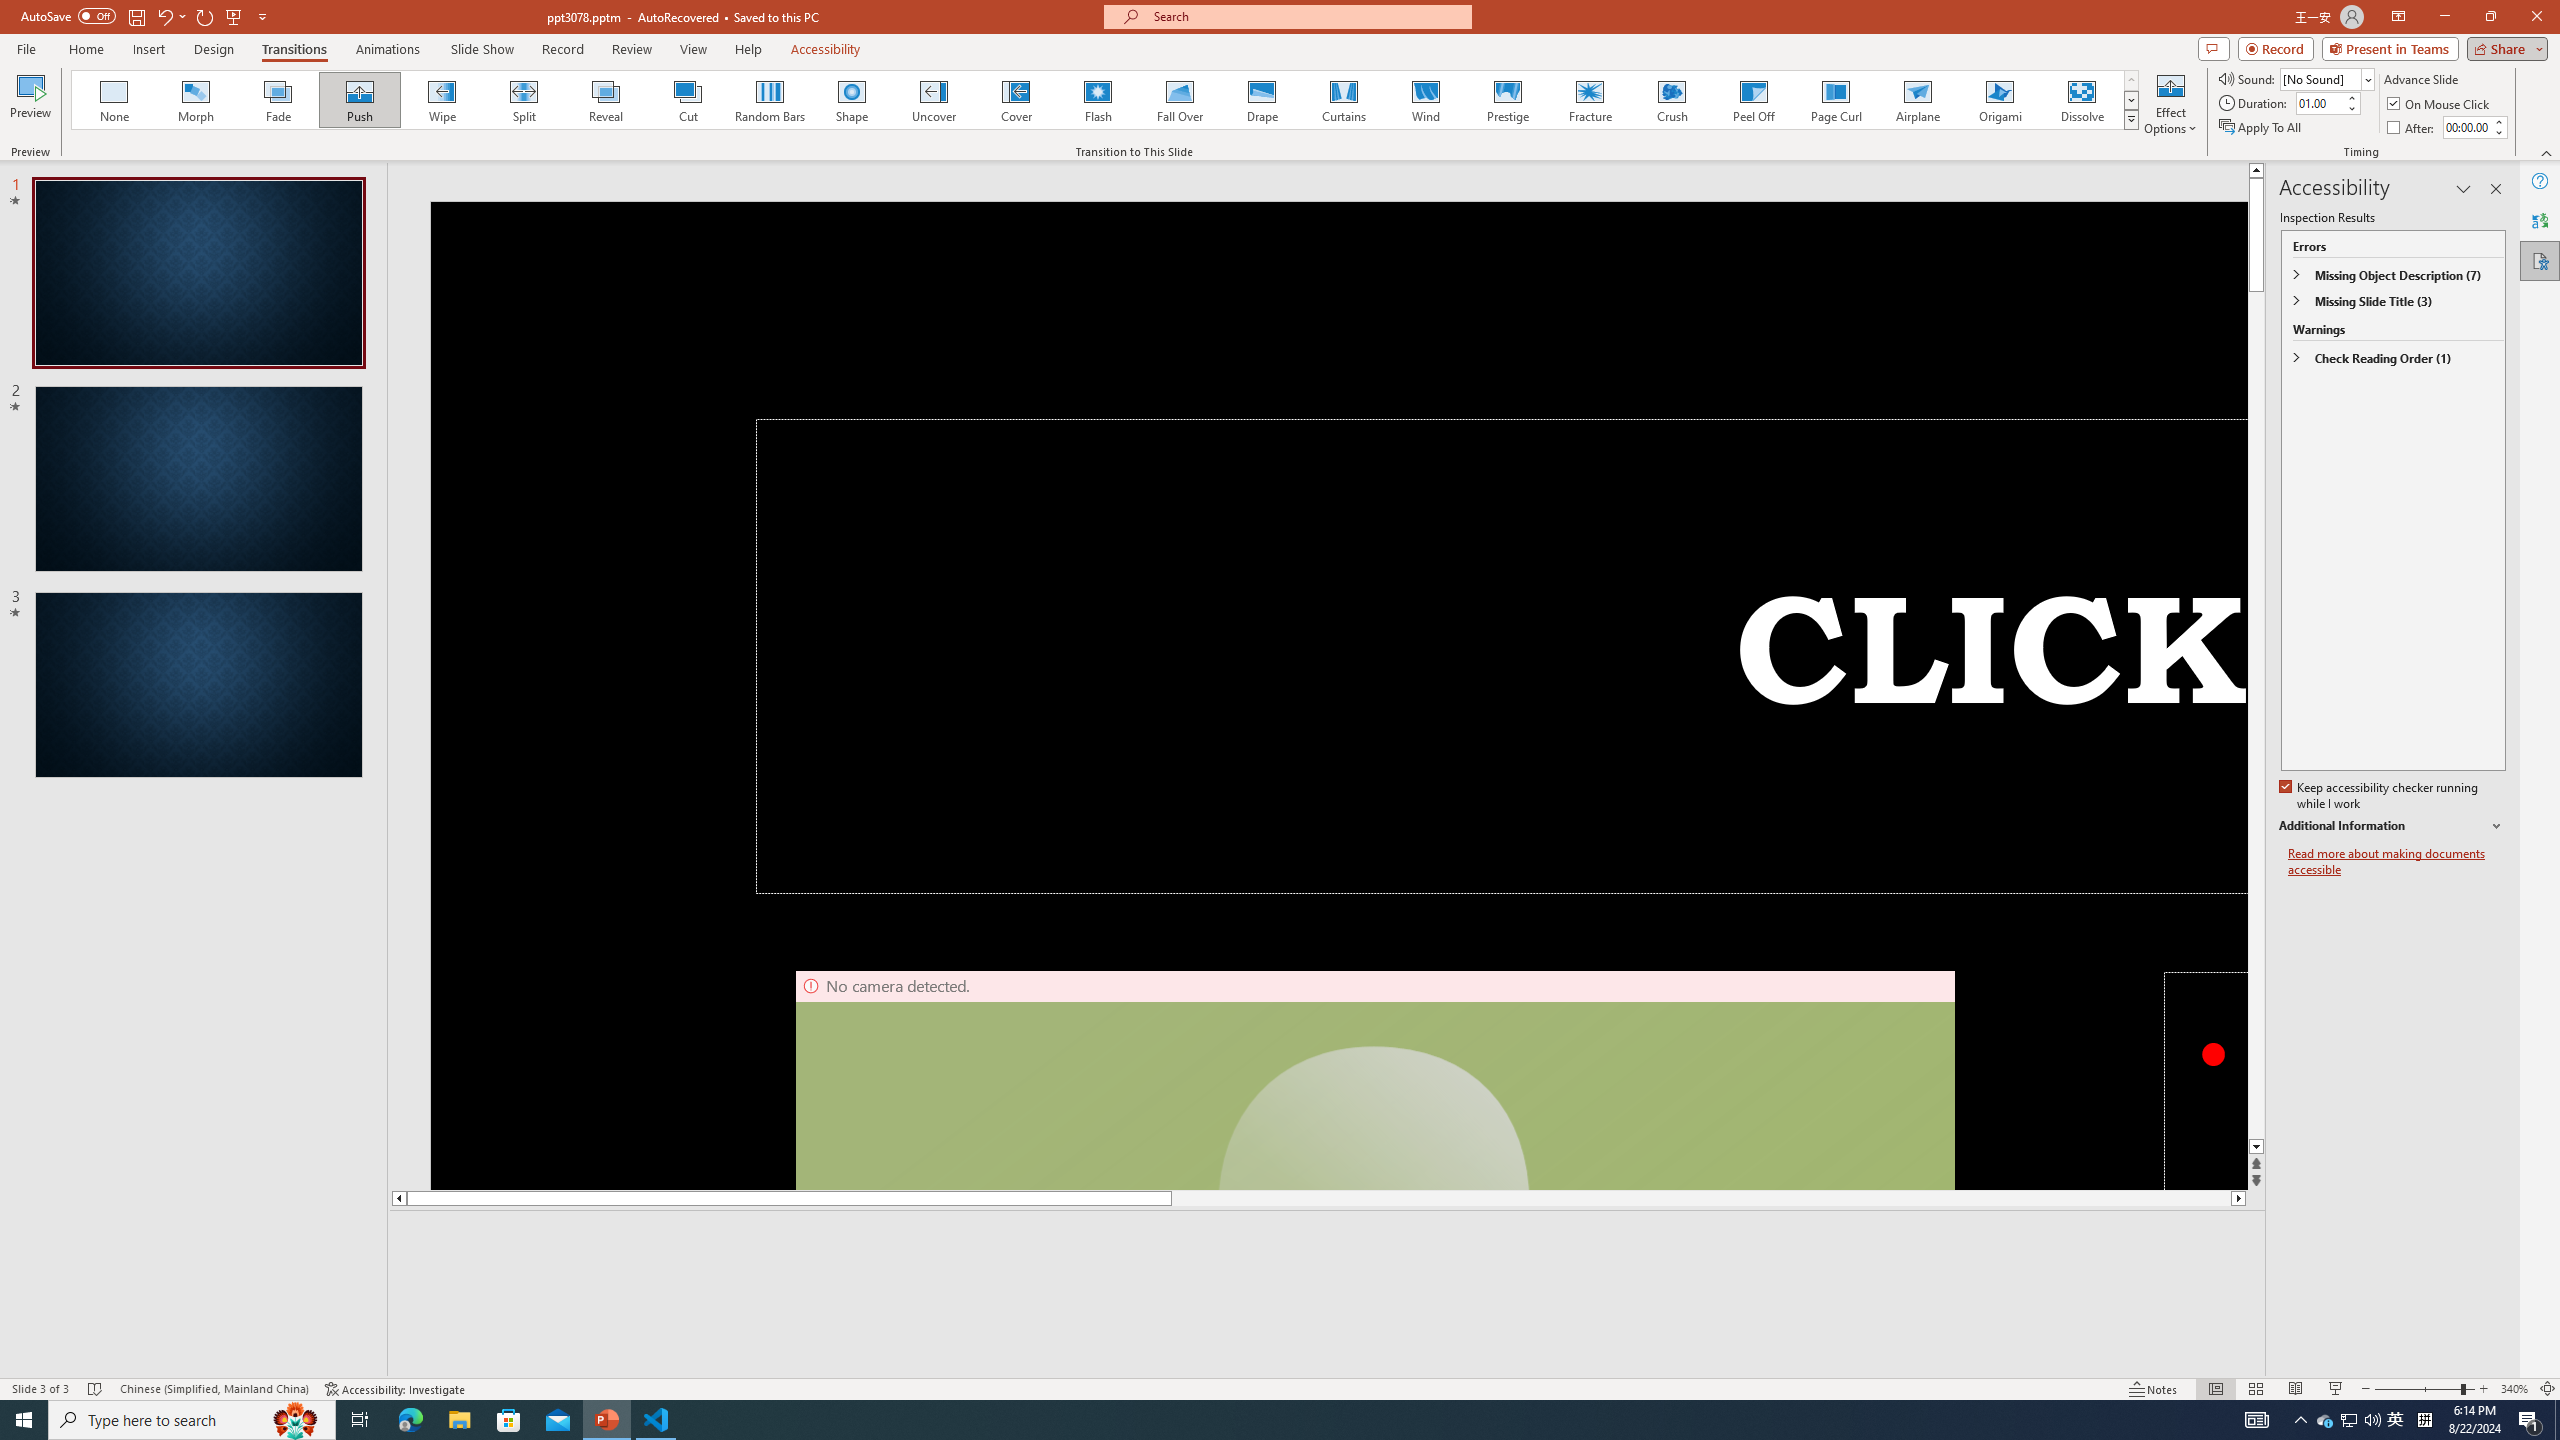 This screenshot has height=1440, width=2560. Describe the element at coordinates (2440, 104) in the screenshot. I see `On Mouse Click` at that location.